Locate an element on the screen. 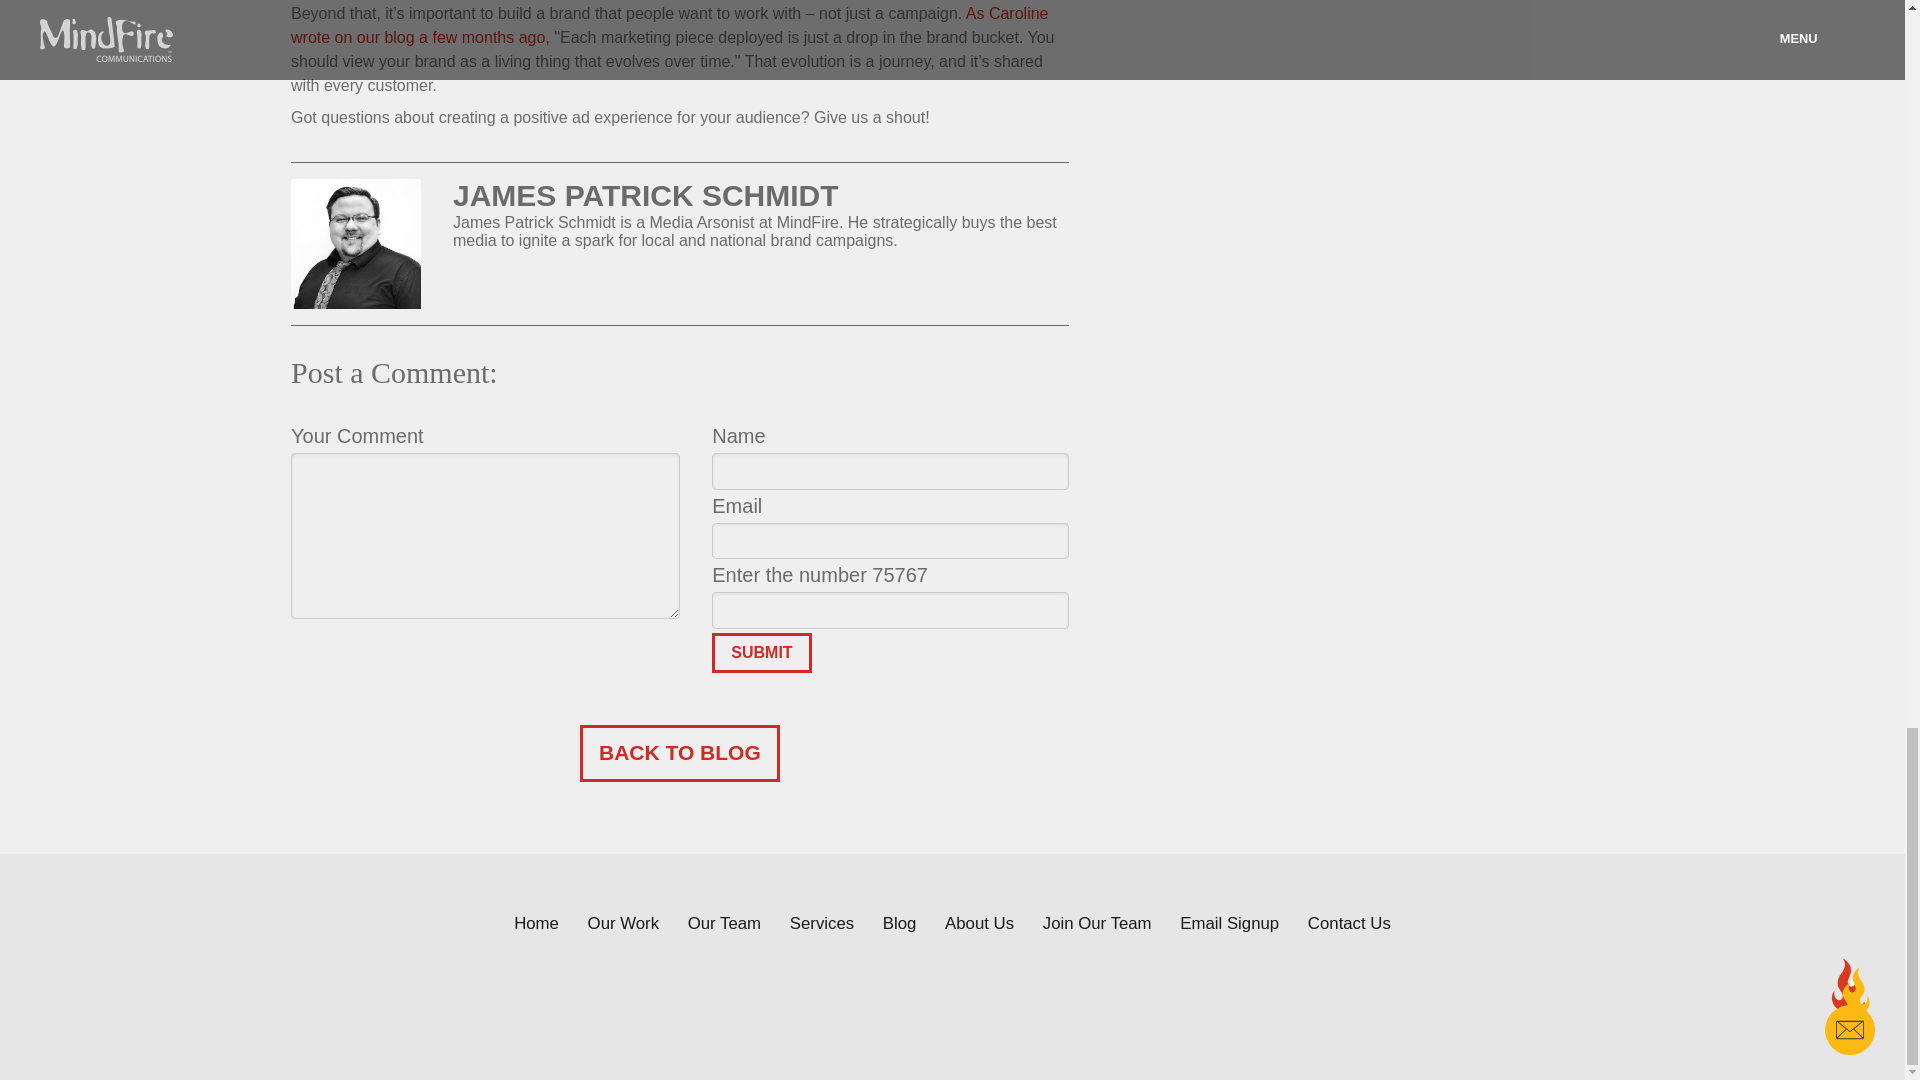 The width and height of the screenshot is (1920, 1080). Home is located at coordinates (536, 923).